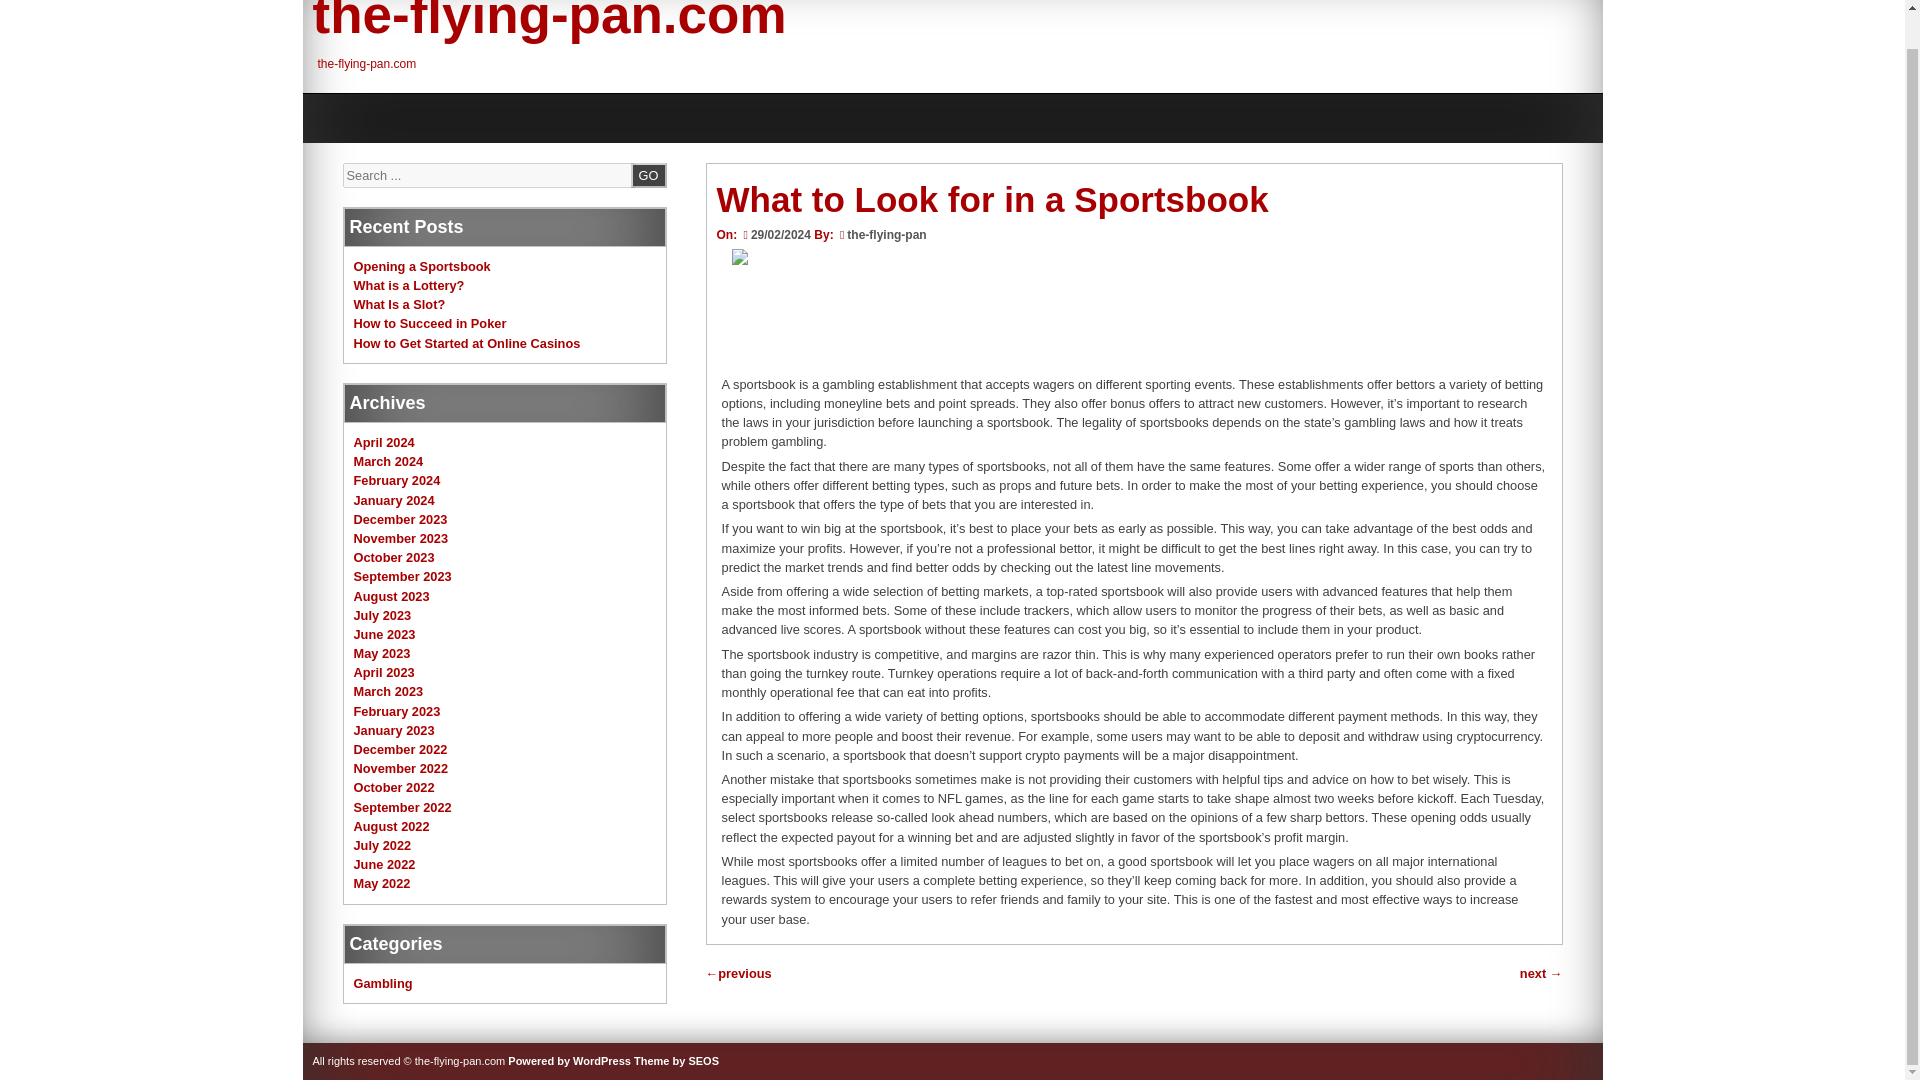  What do you see at coordinates (392, 594) in the screenshot?
I see `August 2023` at bounding box center [392, 594].